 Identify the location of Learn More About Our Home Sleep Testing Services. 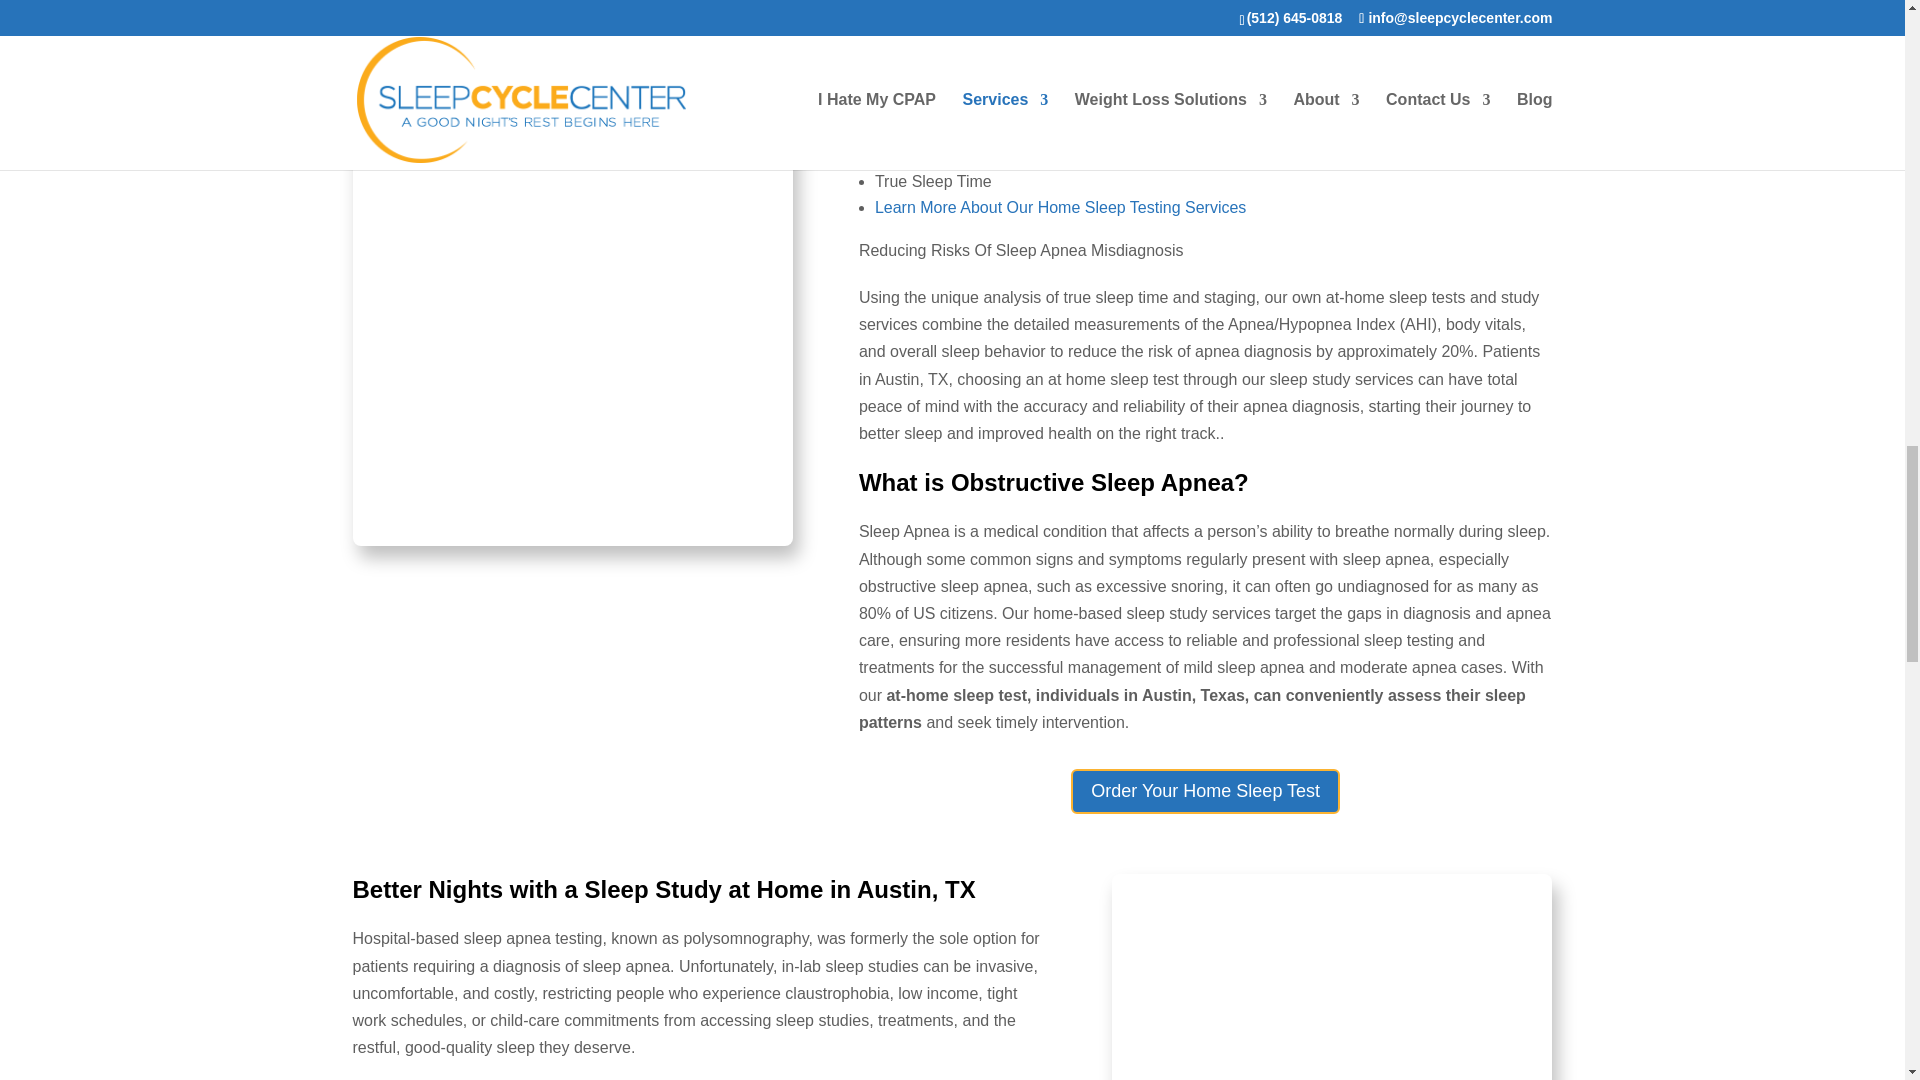
(1060, 207).